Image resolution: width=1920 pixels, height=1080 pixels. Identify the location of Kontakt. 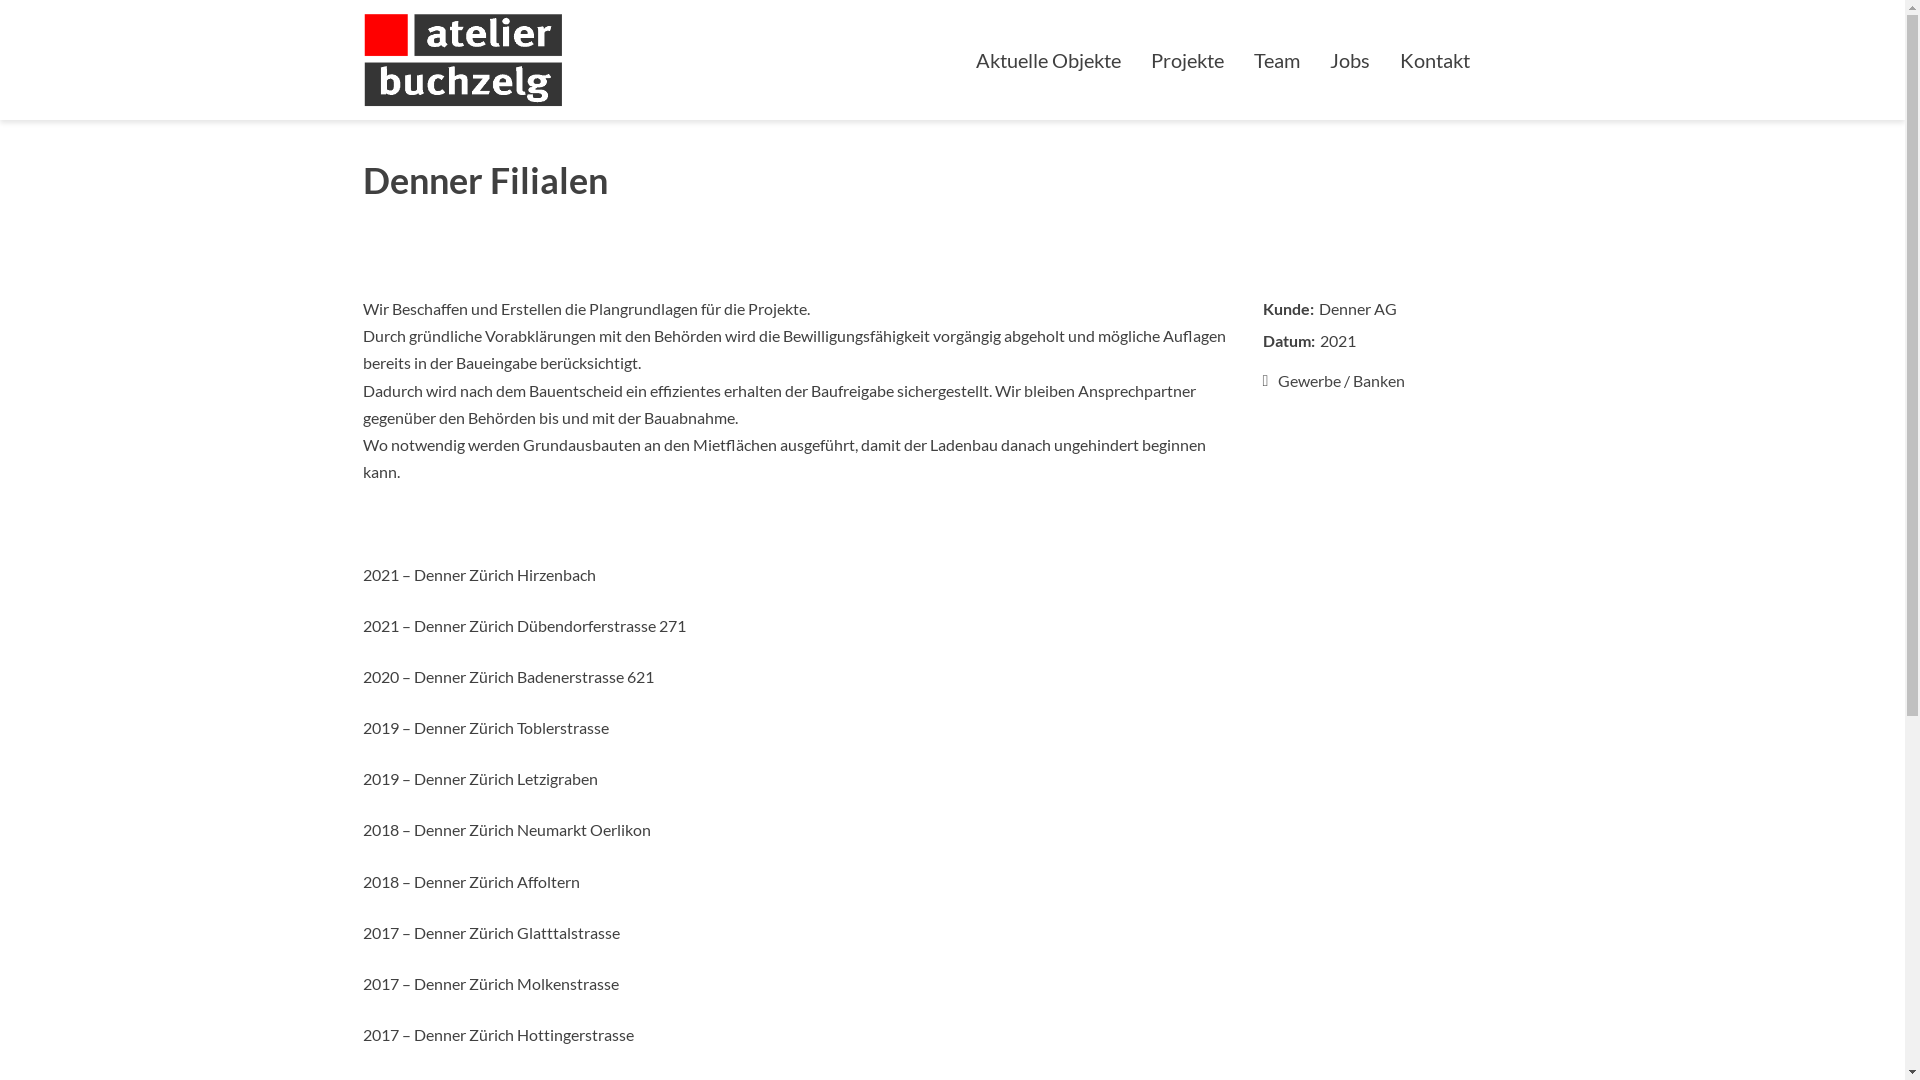
(1434, 60).